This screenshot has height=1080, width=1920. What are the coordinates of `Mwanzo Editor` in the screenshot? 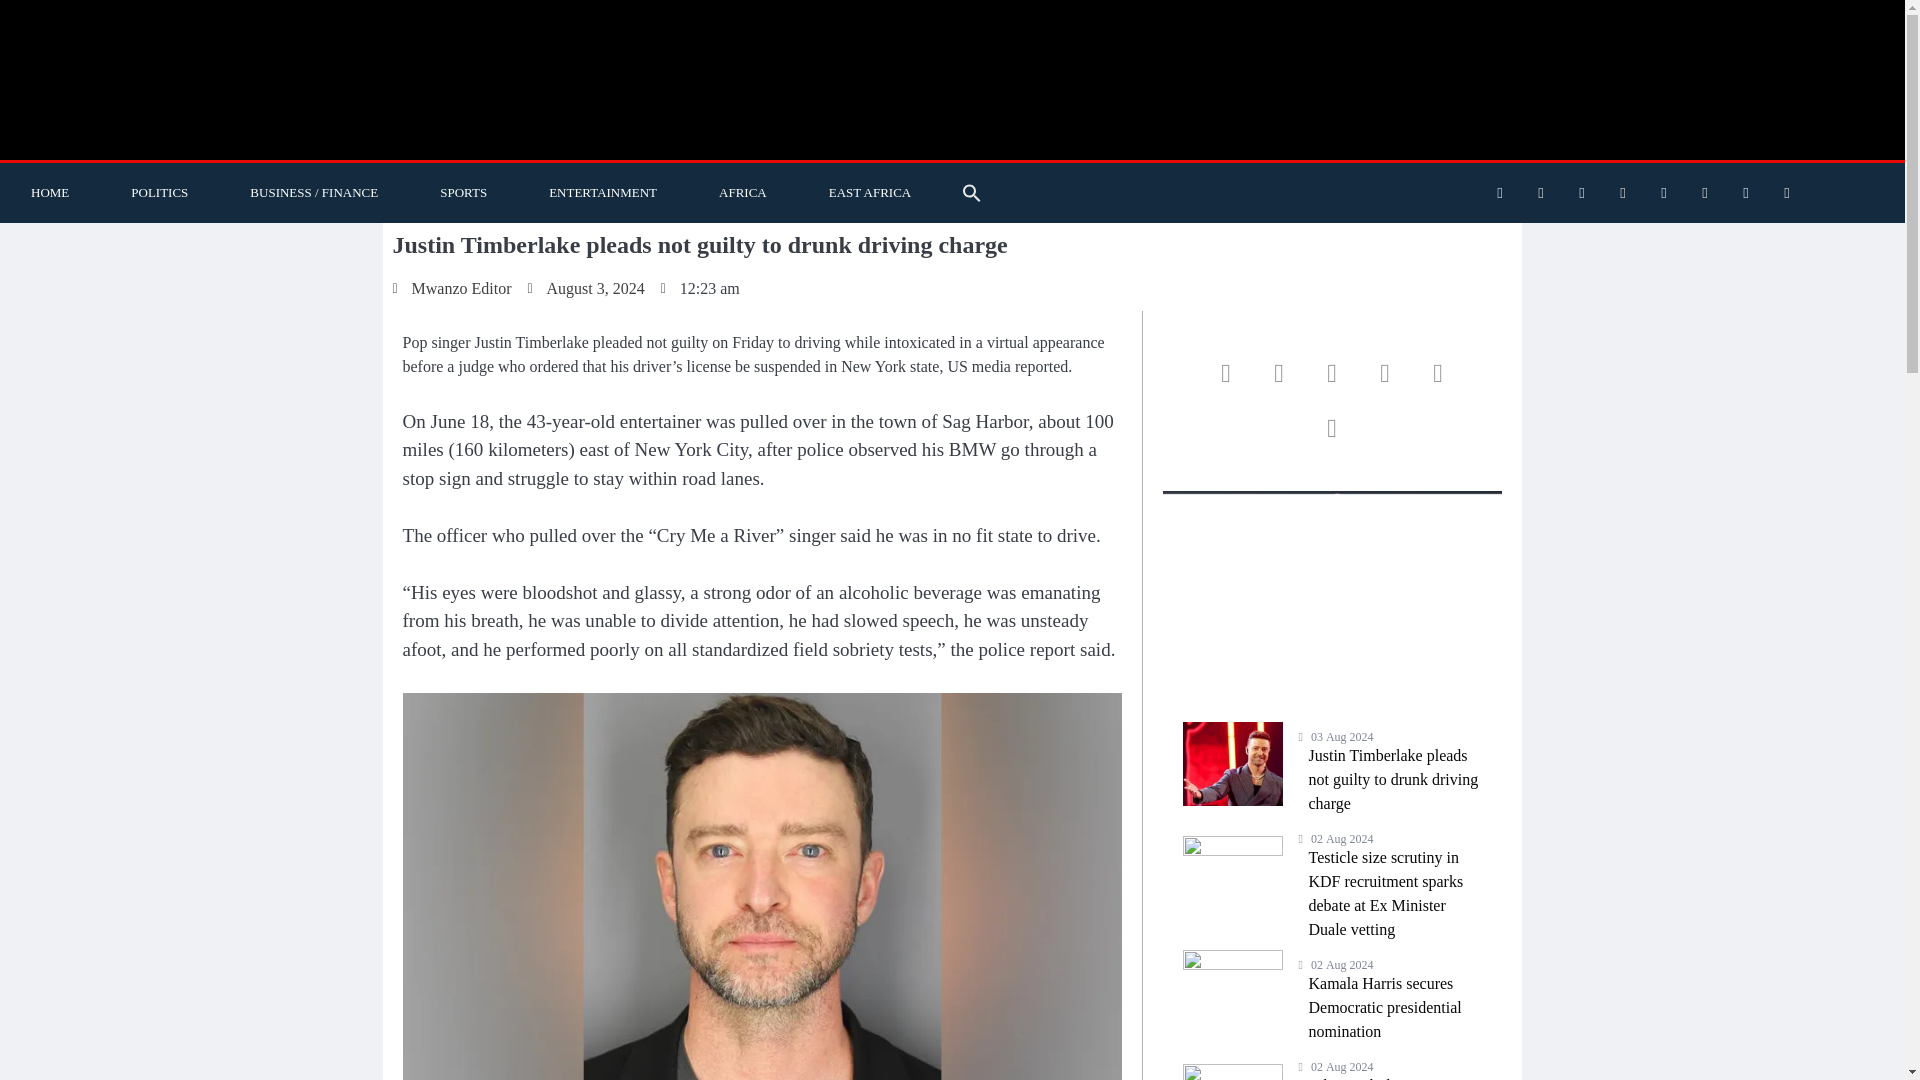 It's located at (450, 288).